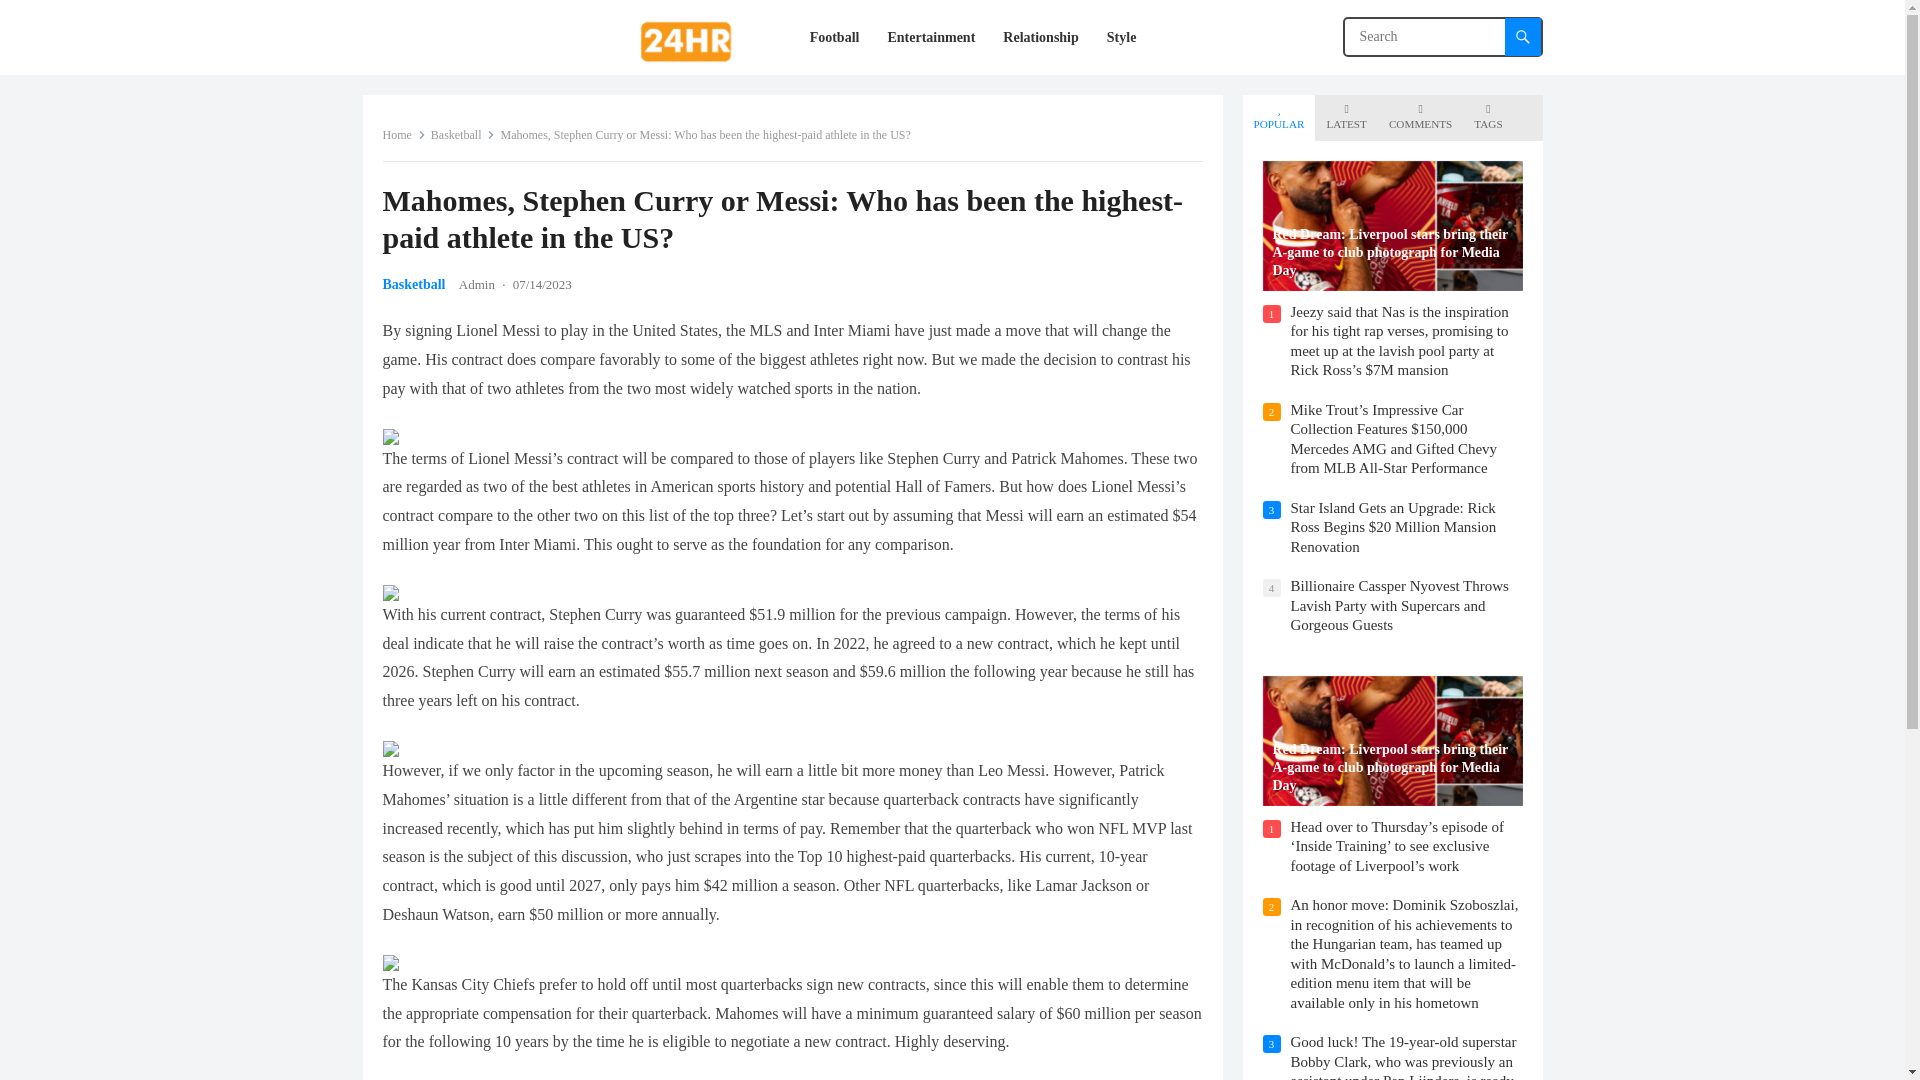 The image size is (1920, 1080). What do you see at coordinates (1420, 117) in the screenshot?
I see `Comments` at bounding box center [1420, 117].